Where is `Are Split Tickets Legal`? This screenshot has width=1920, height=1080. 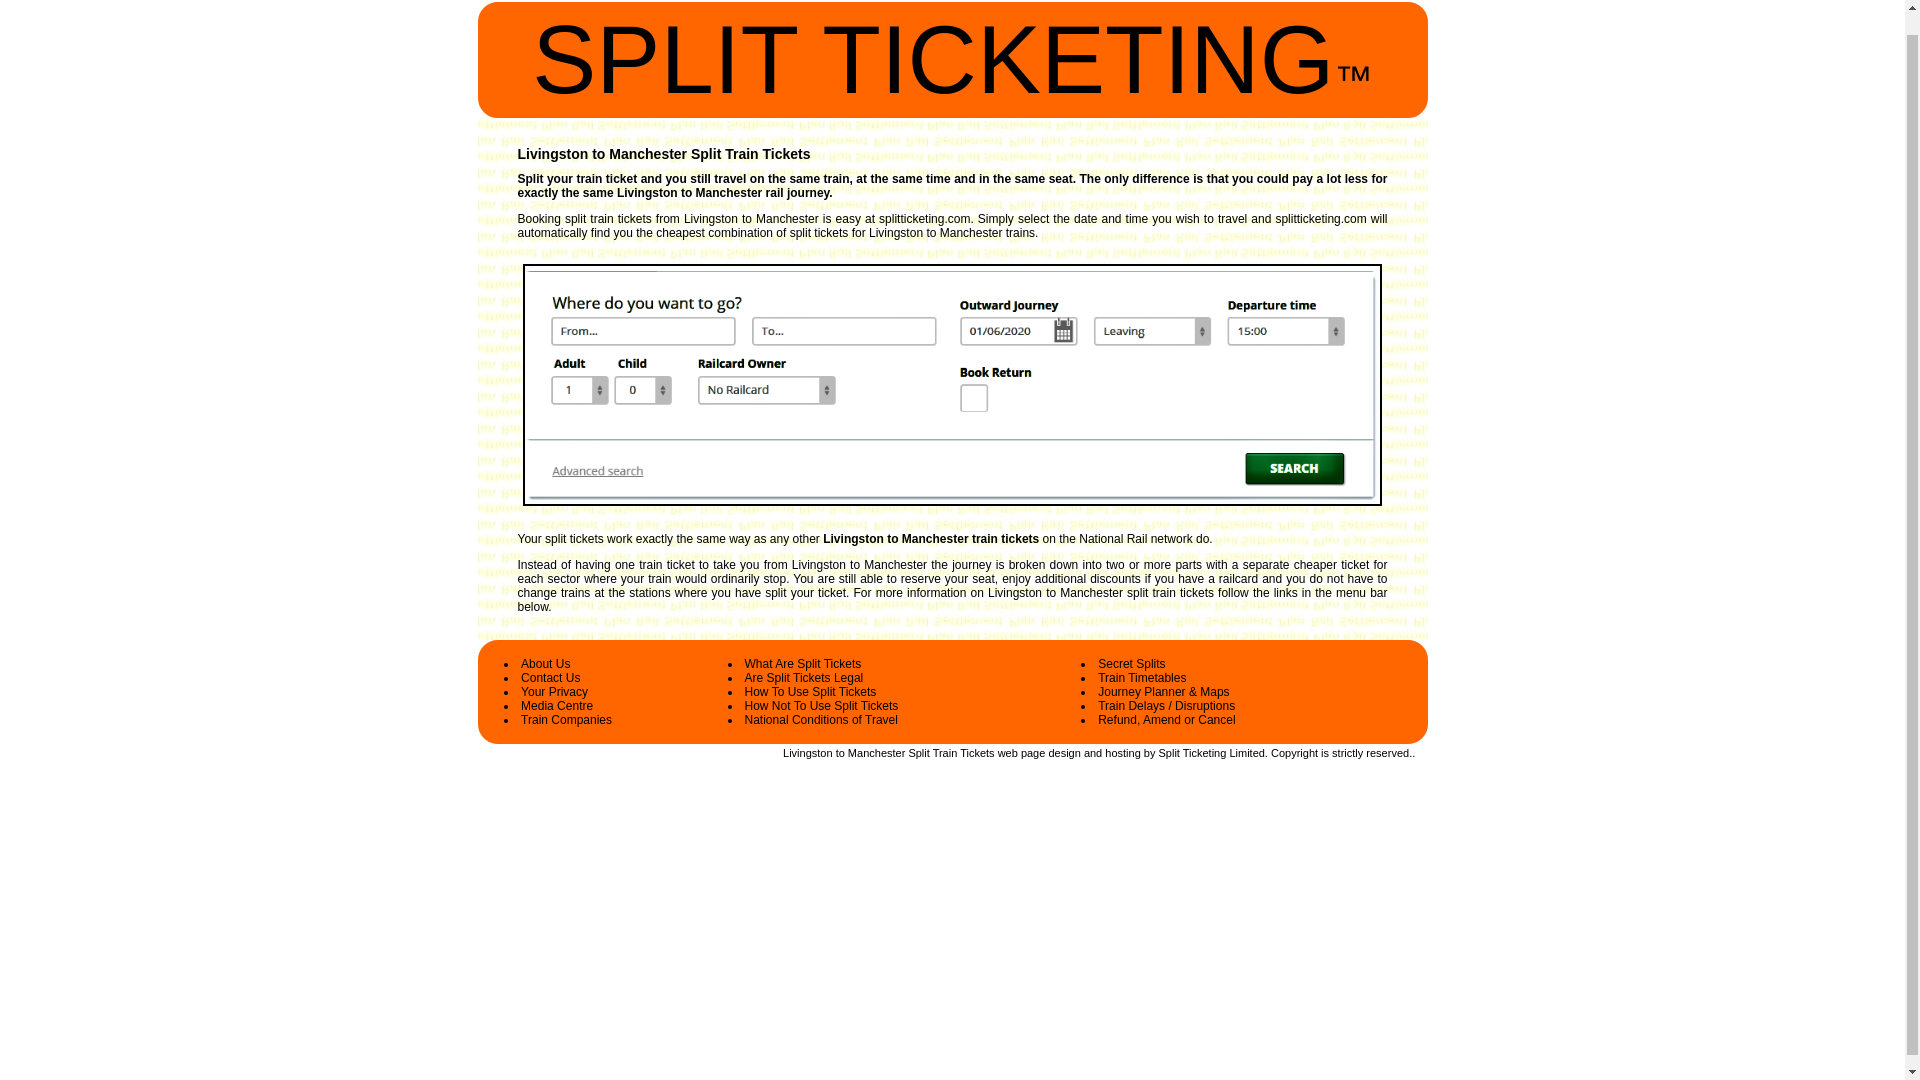
Are Split Tickets Legal is located at coordinates (804, 677).